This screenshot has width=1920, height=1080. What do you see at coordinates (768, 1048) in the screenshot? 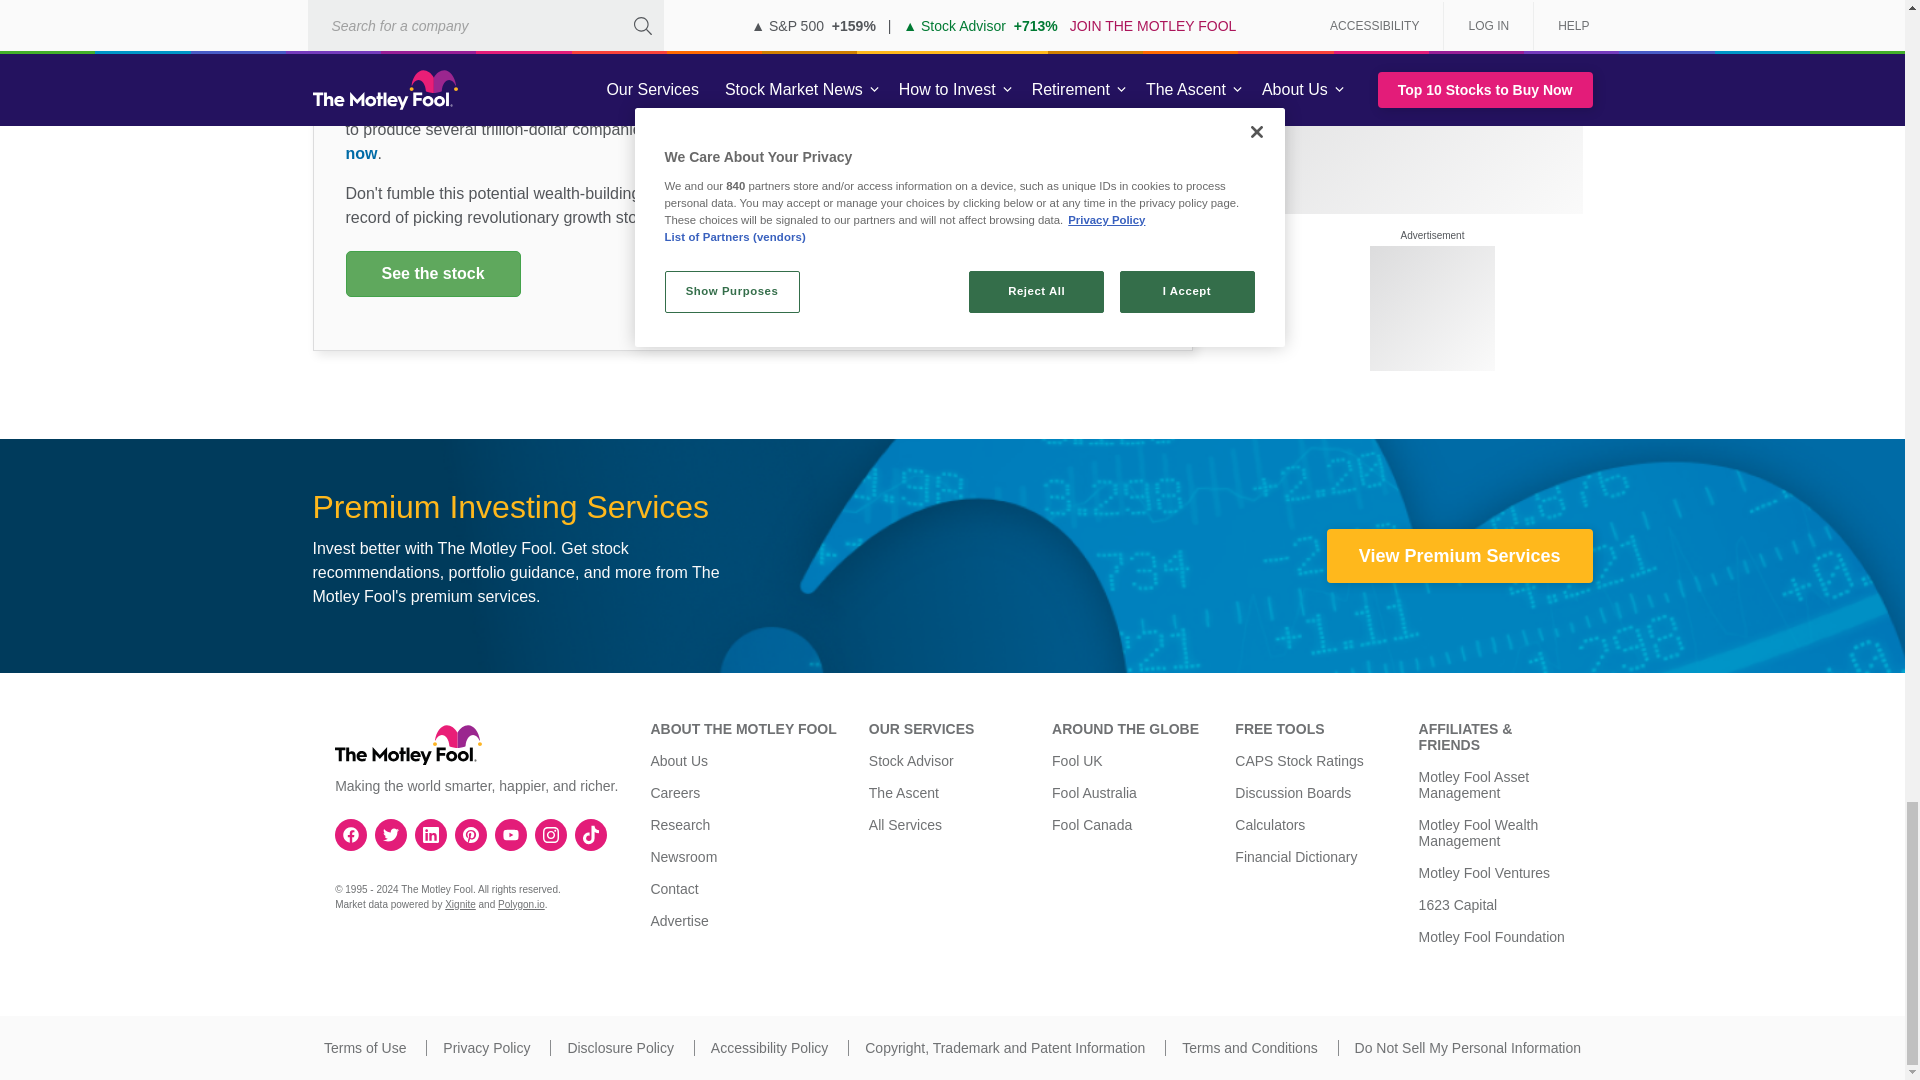
I see `Accessibility Policy` at bounding box center [768, 1048].